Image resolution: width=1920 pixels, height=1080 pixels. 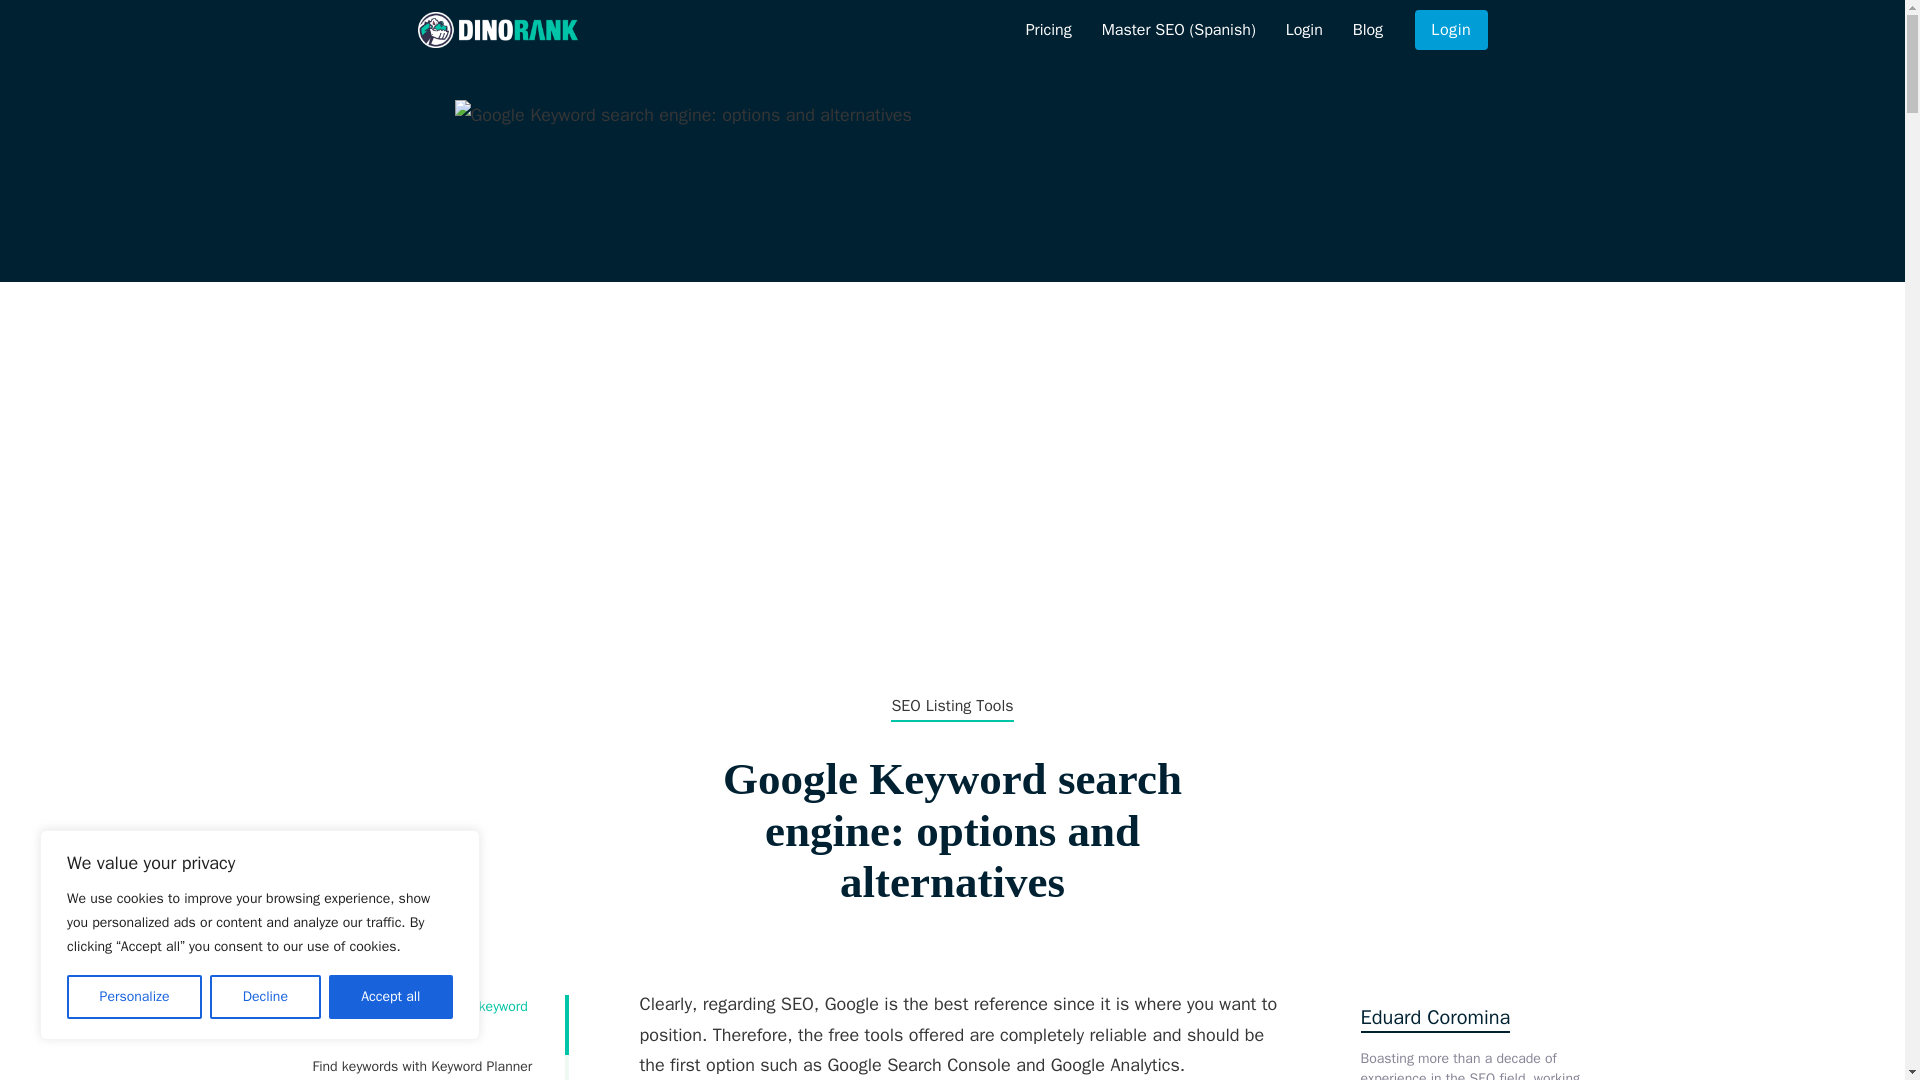 What do you see at coordinates (264, 997) in the screenshot?
I see `Decline` at bounding box center [264, 997].